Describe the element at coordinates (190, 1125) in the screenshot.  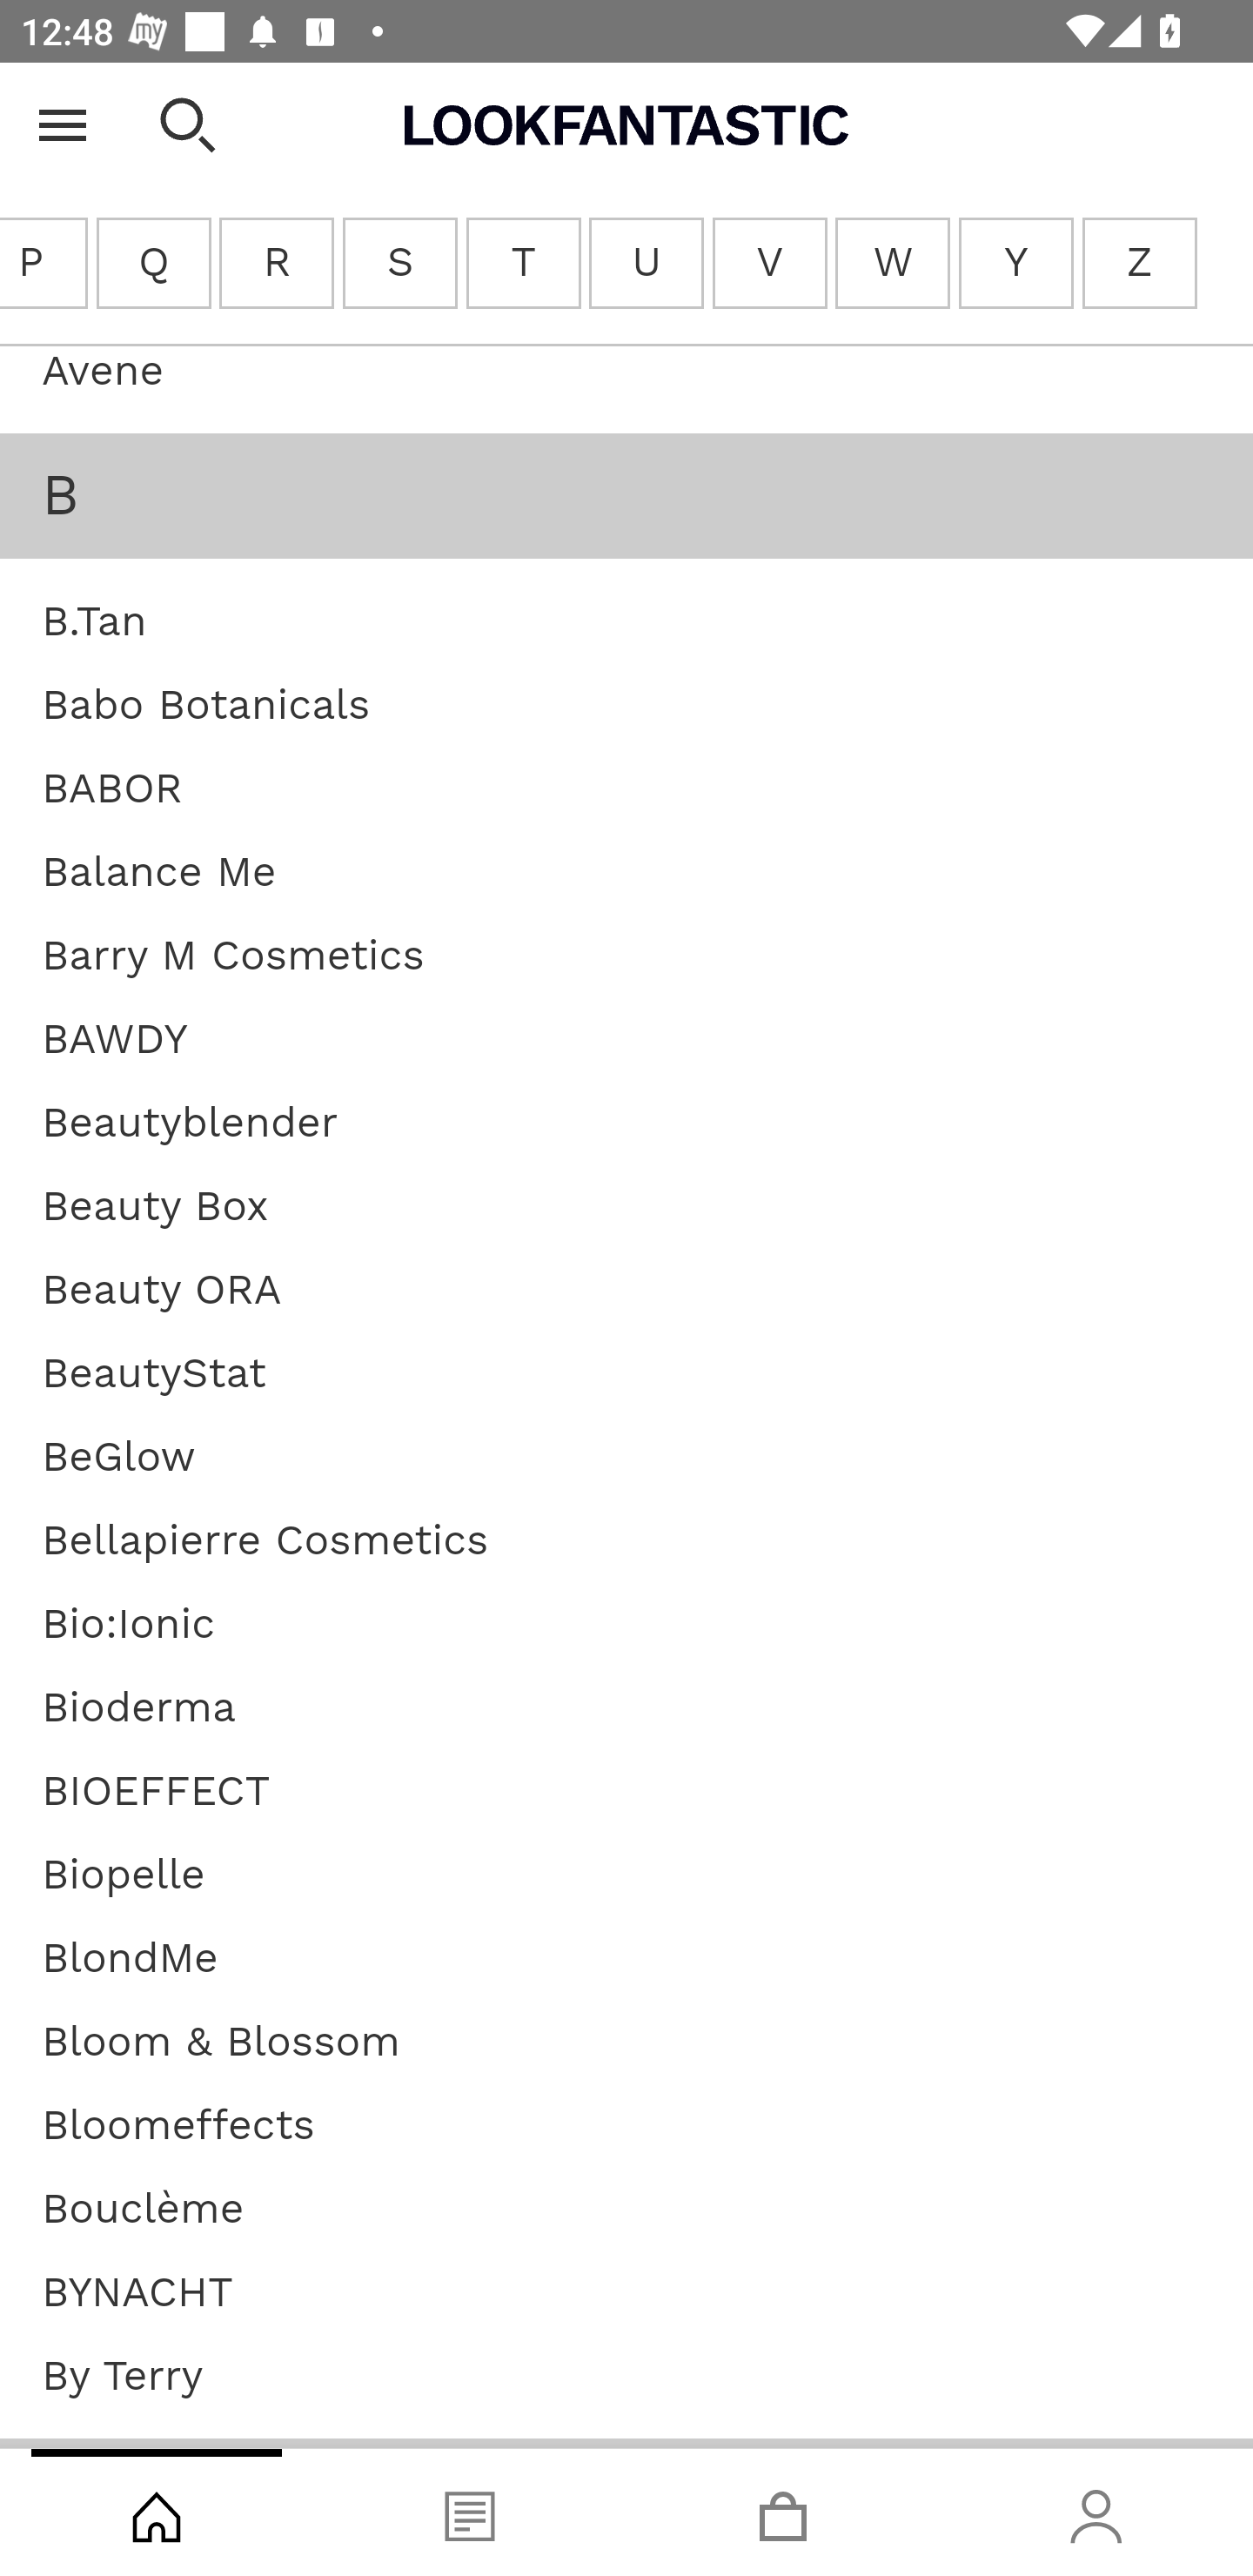
I see `Beautyblender` at that location.